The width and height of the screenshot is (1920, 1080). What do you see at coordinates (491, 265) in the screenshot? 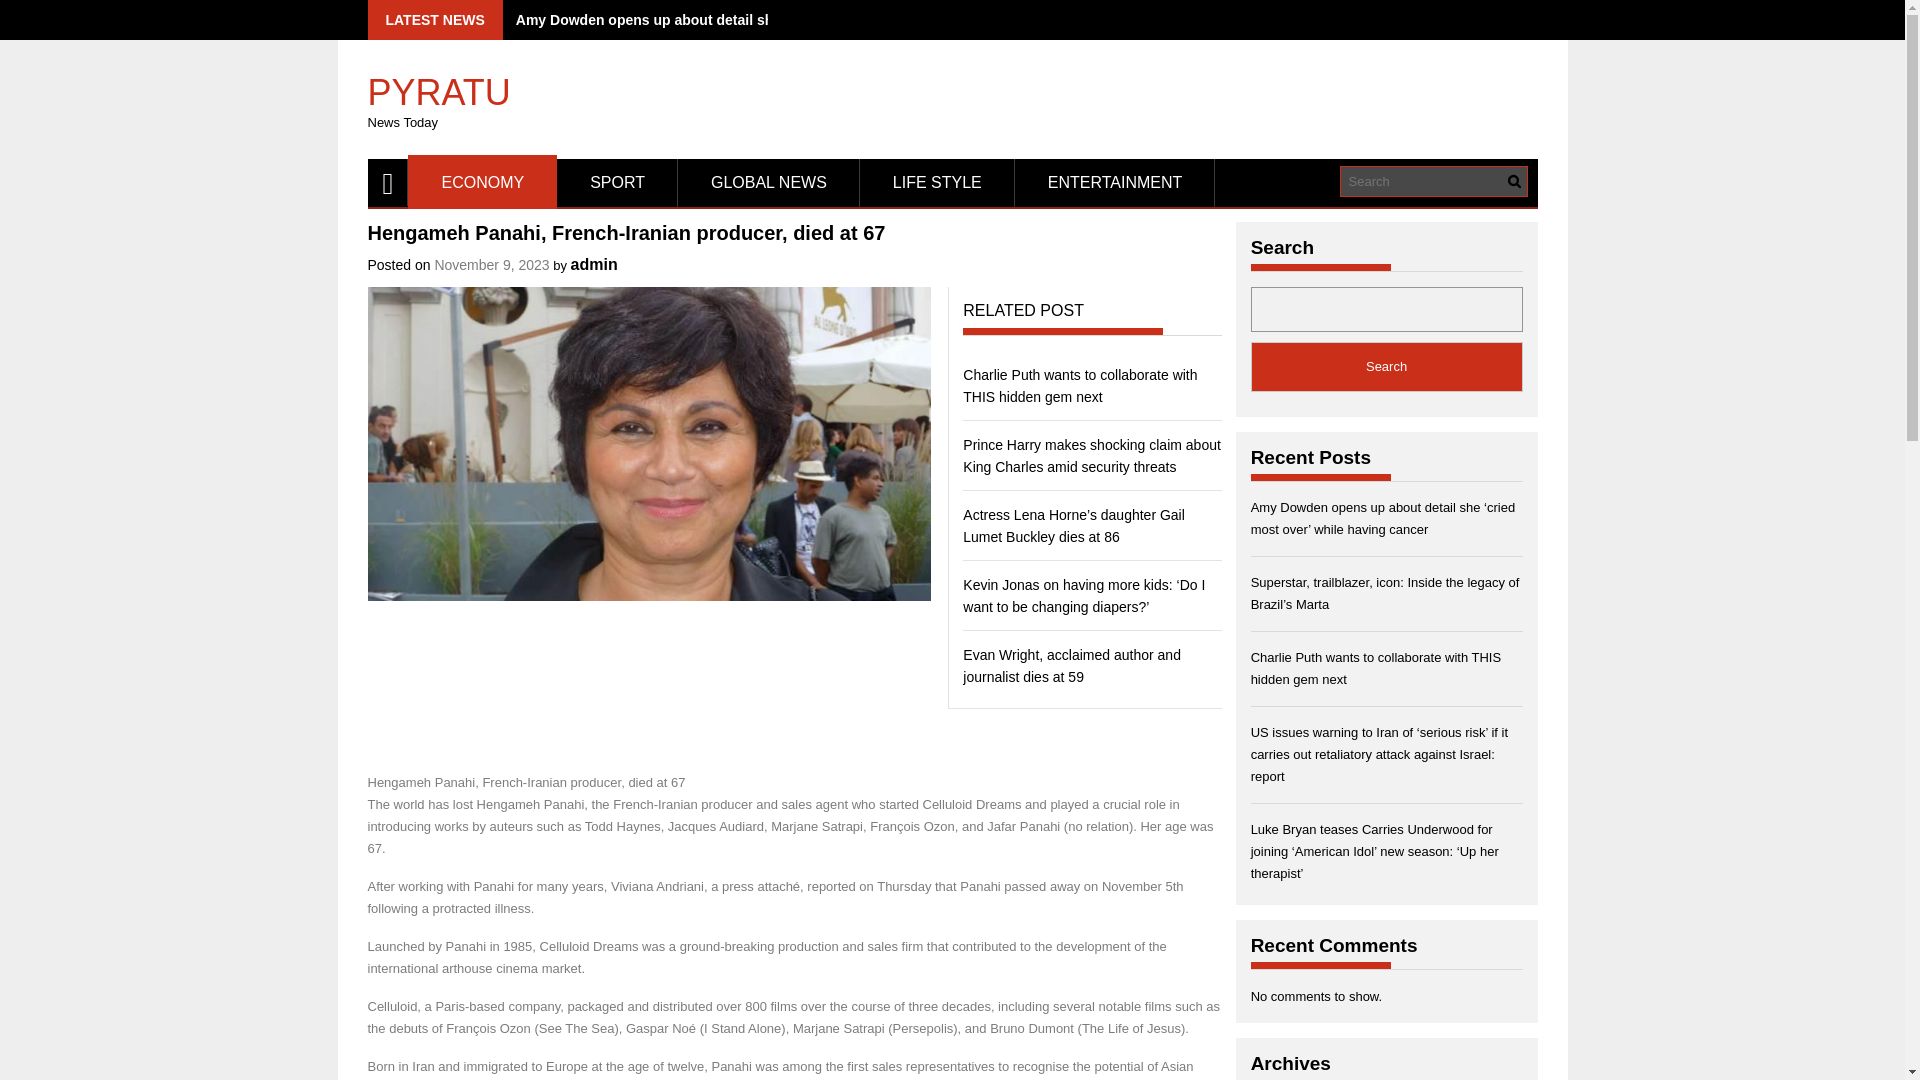
I see `November 9, 2023` at bounding box center [491, 265].